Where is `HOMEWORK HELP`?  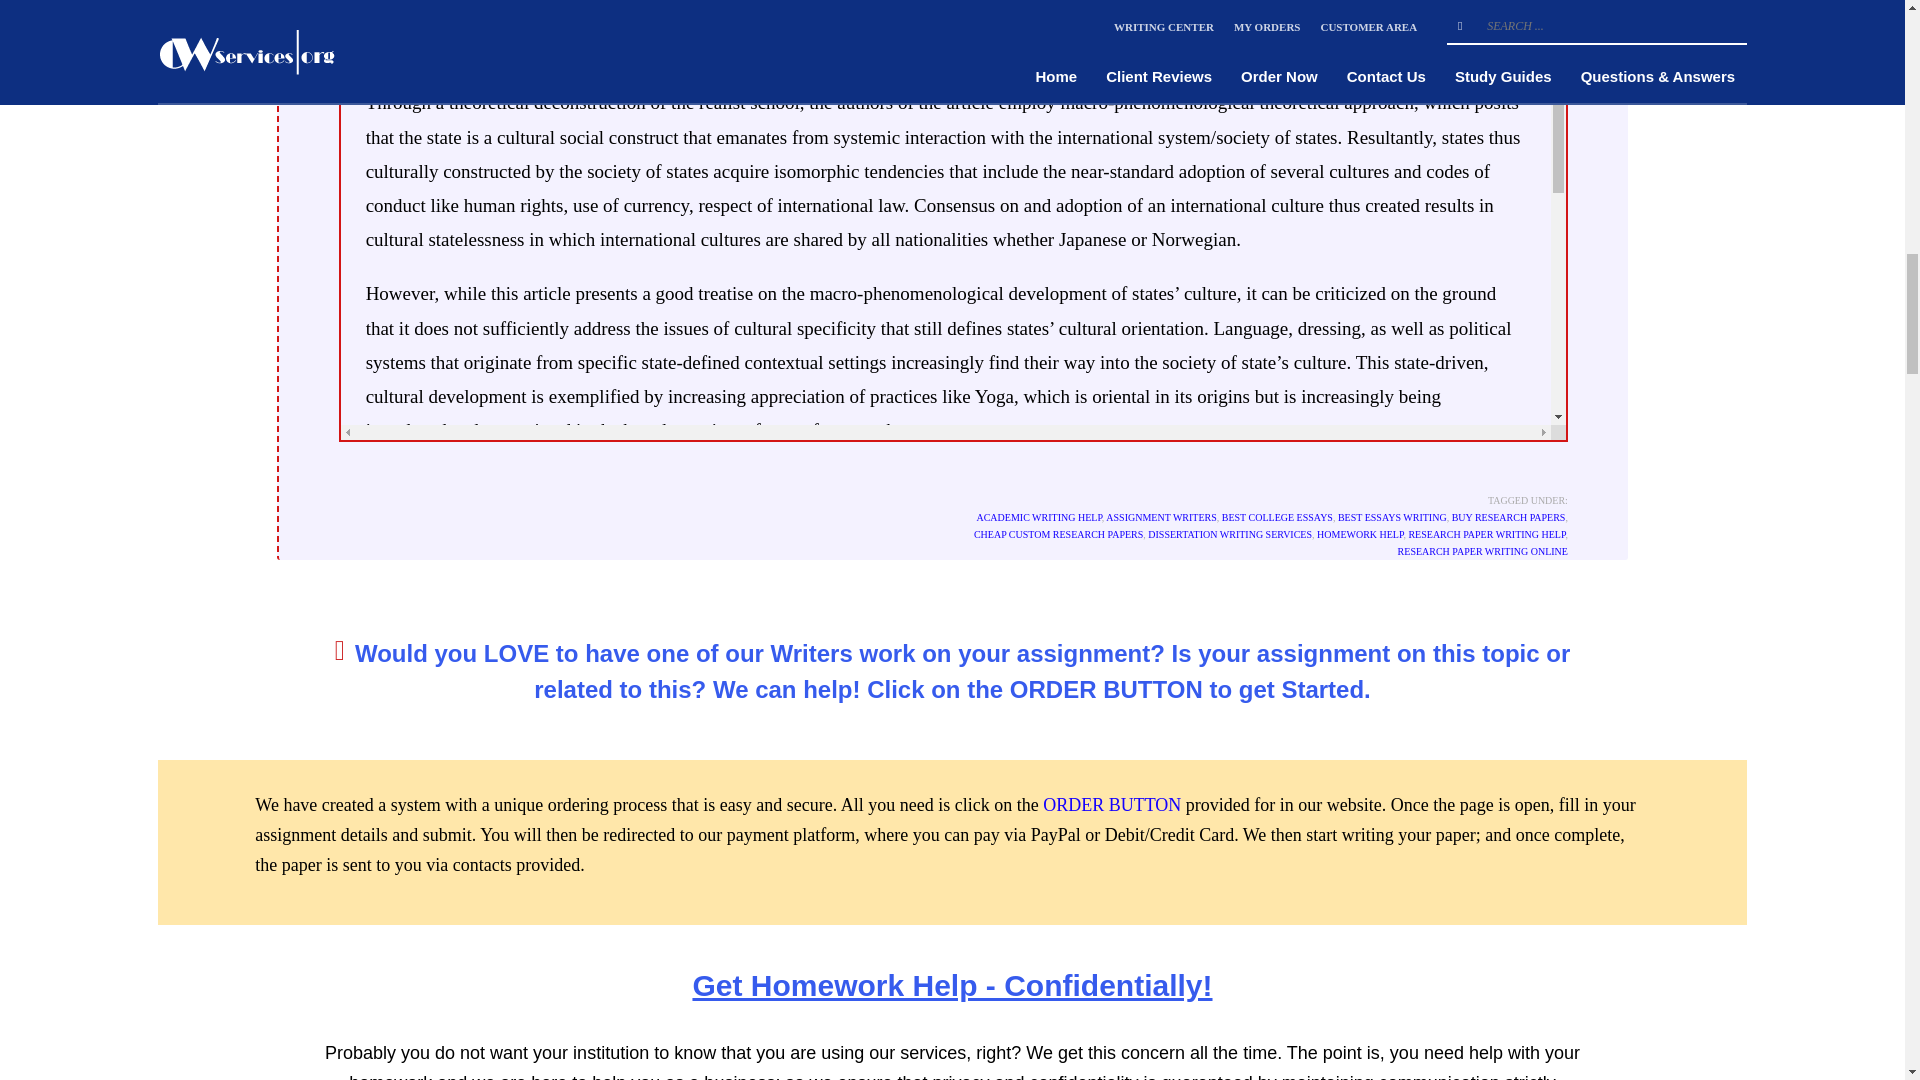
HOMEWORK HELP is located at coordinates (1360, 534).